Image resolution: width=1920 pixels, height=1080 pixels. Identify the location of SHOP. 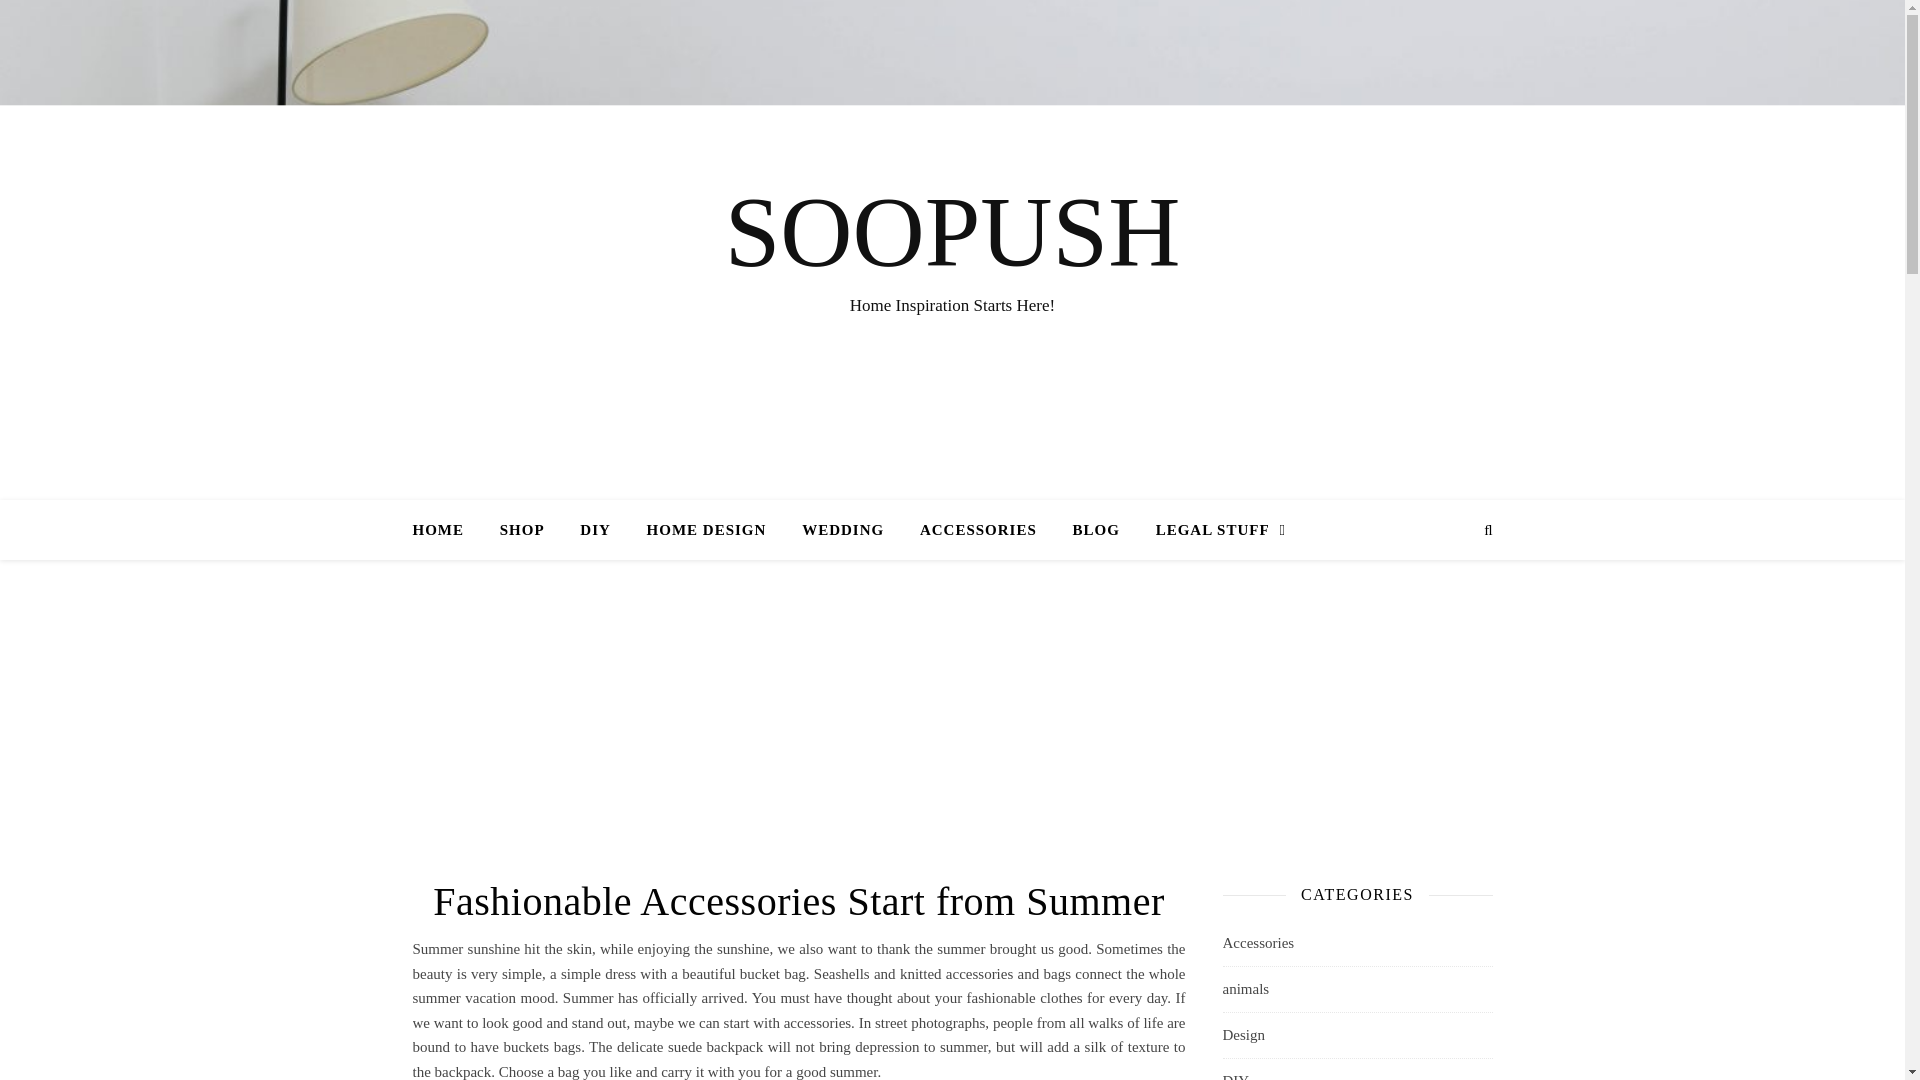
(522, 530).